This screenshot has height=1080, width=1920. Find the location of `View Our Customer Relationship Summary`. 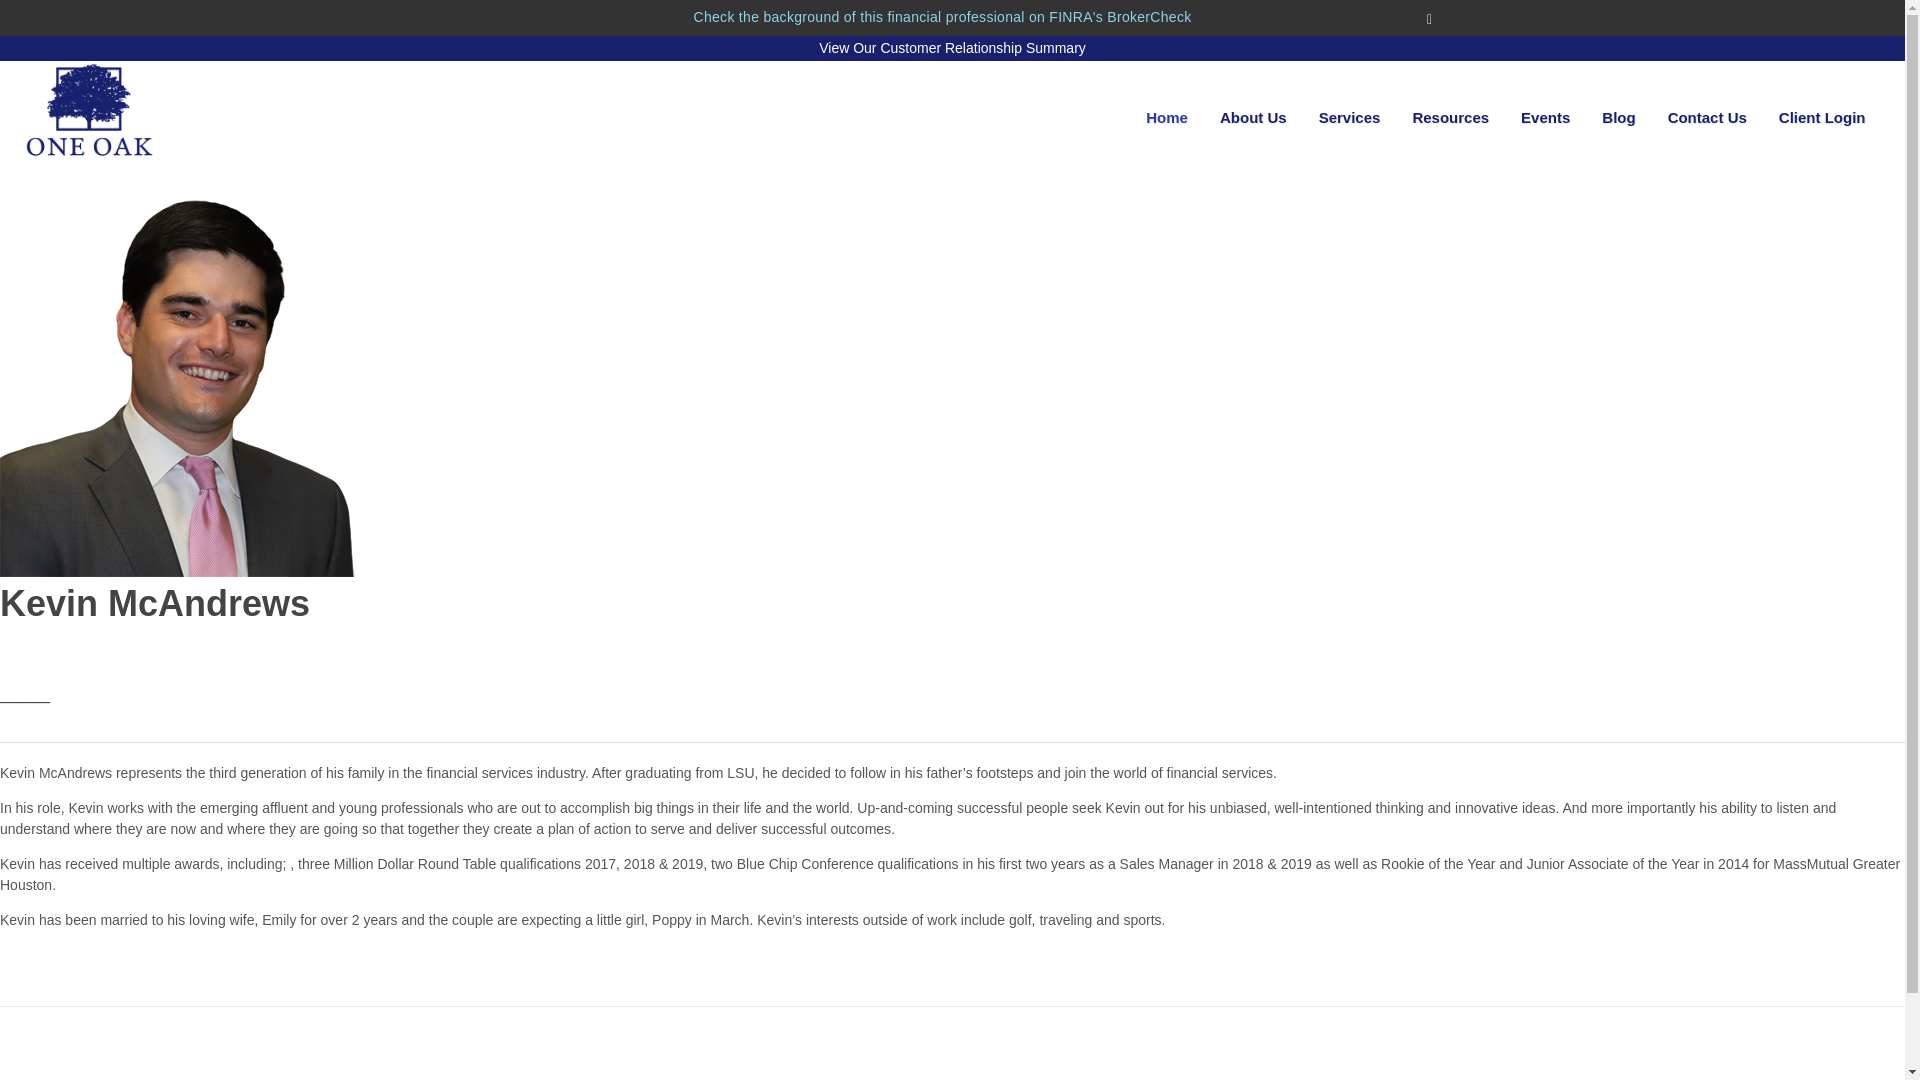

View Our Customer Relationship Summary is located at coordinates (952, 48).